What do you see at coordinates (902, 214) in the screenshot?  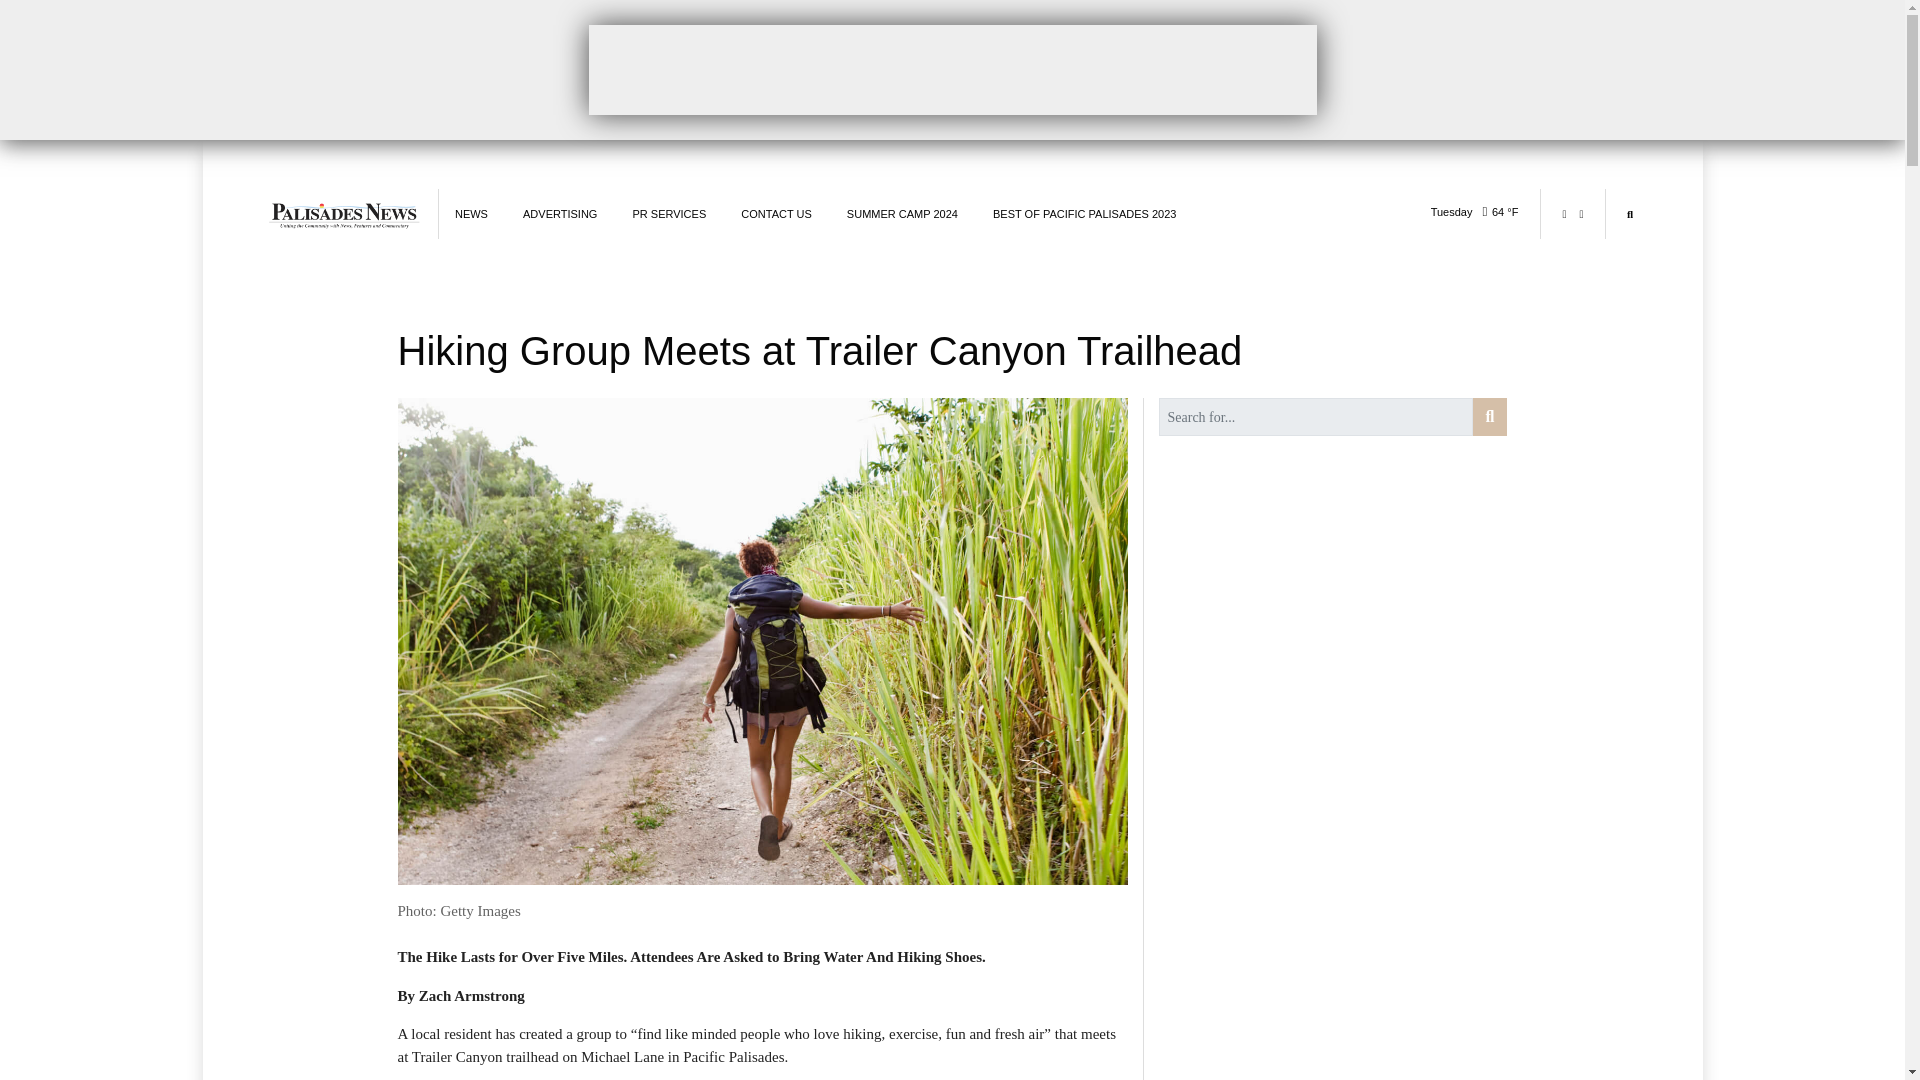 I see `SUMMER CAMP 2024` at bounding box center [902, 214].